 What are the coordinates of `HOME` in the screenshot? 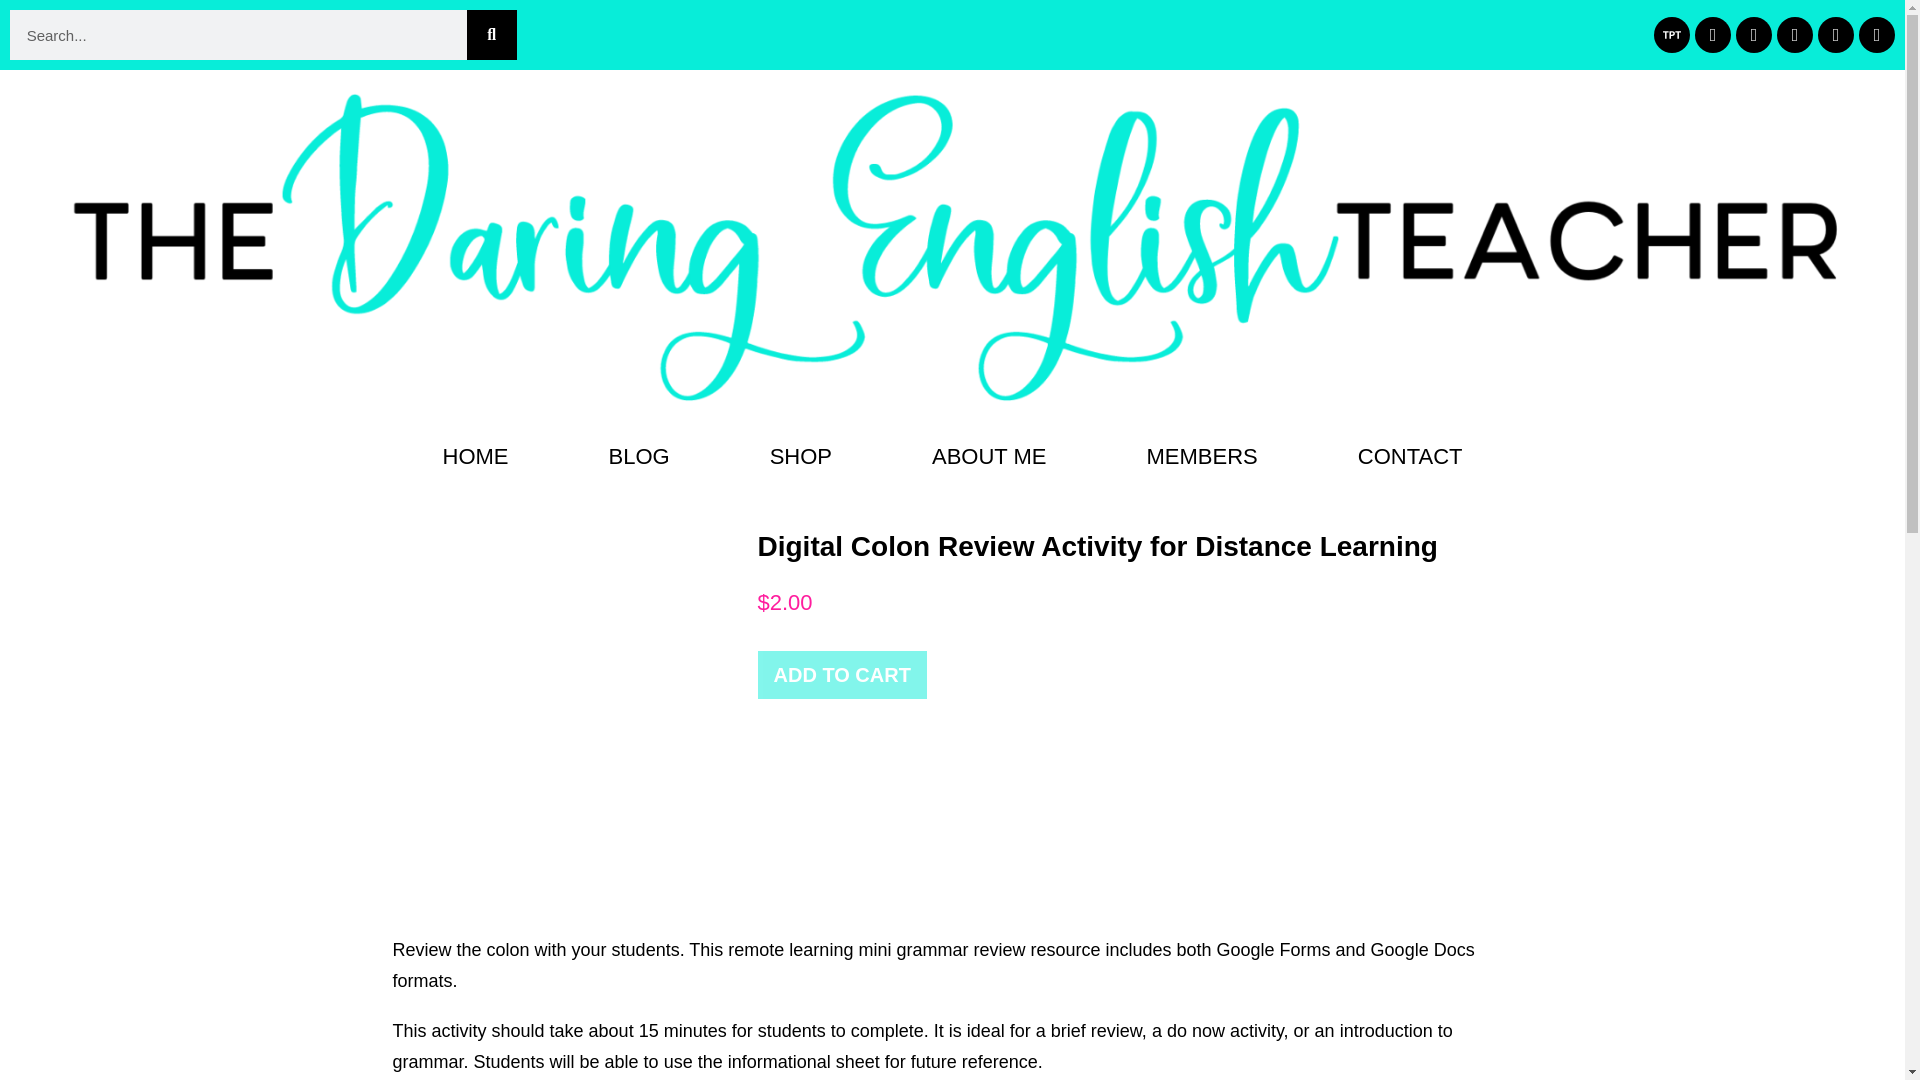 It's located at (474, 456).